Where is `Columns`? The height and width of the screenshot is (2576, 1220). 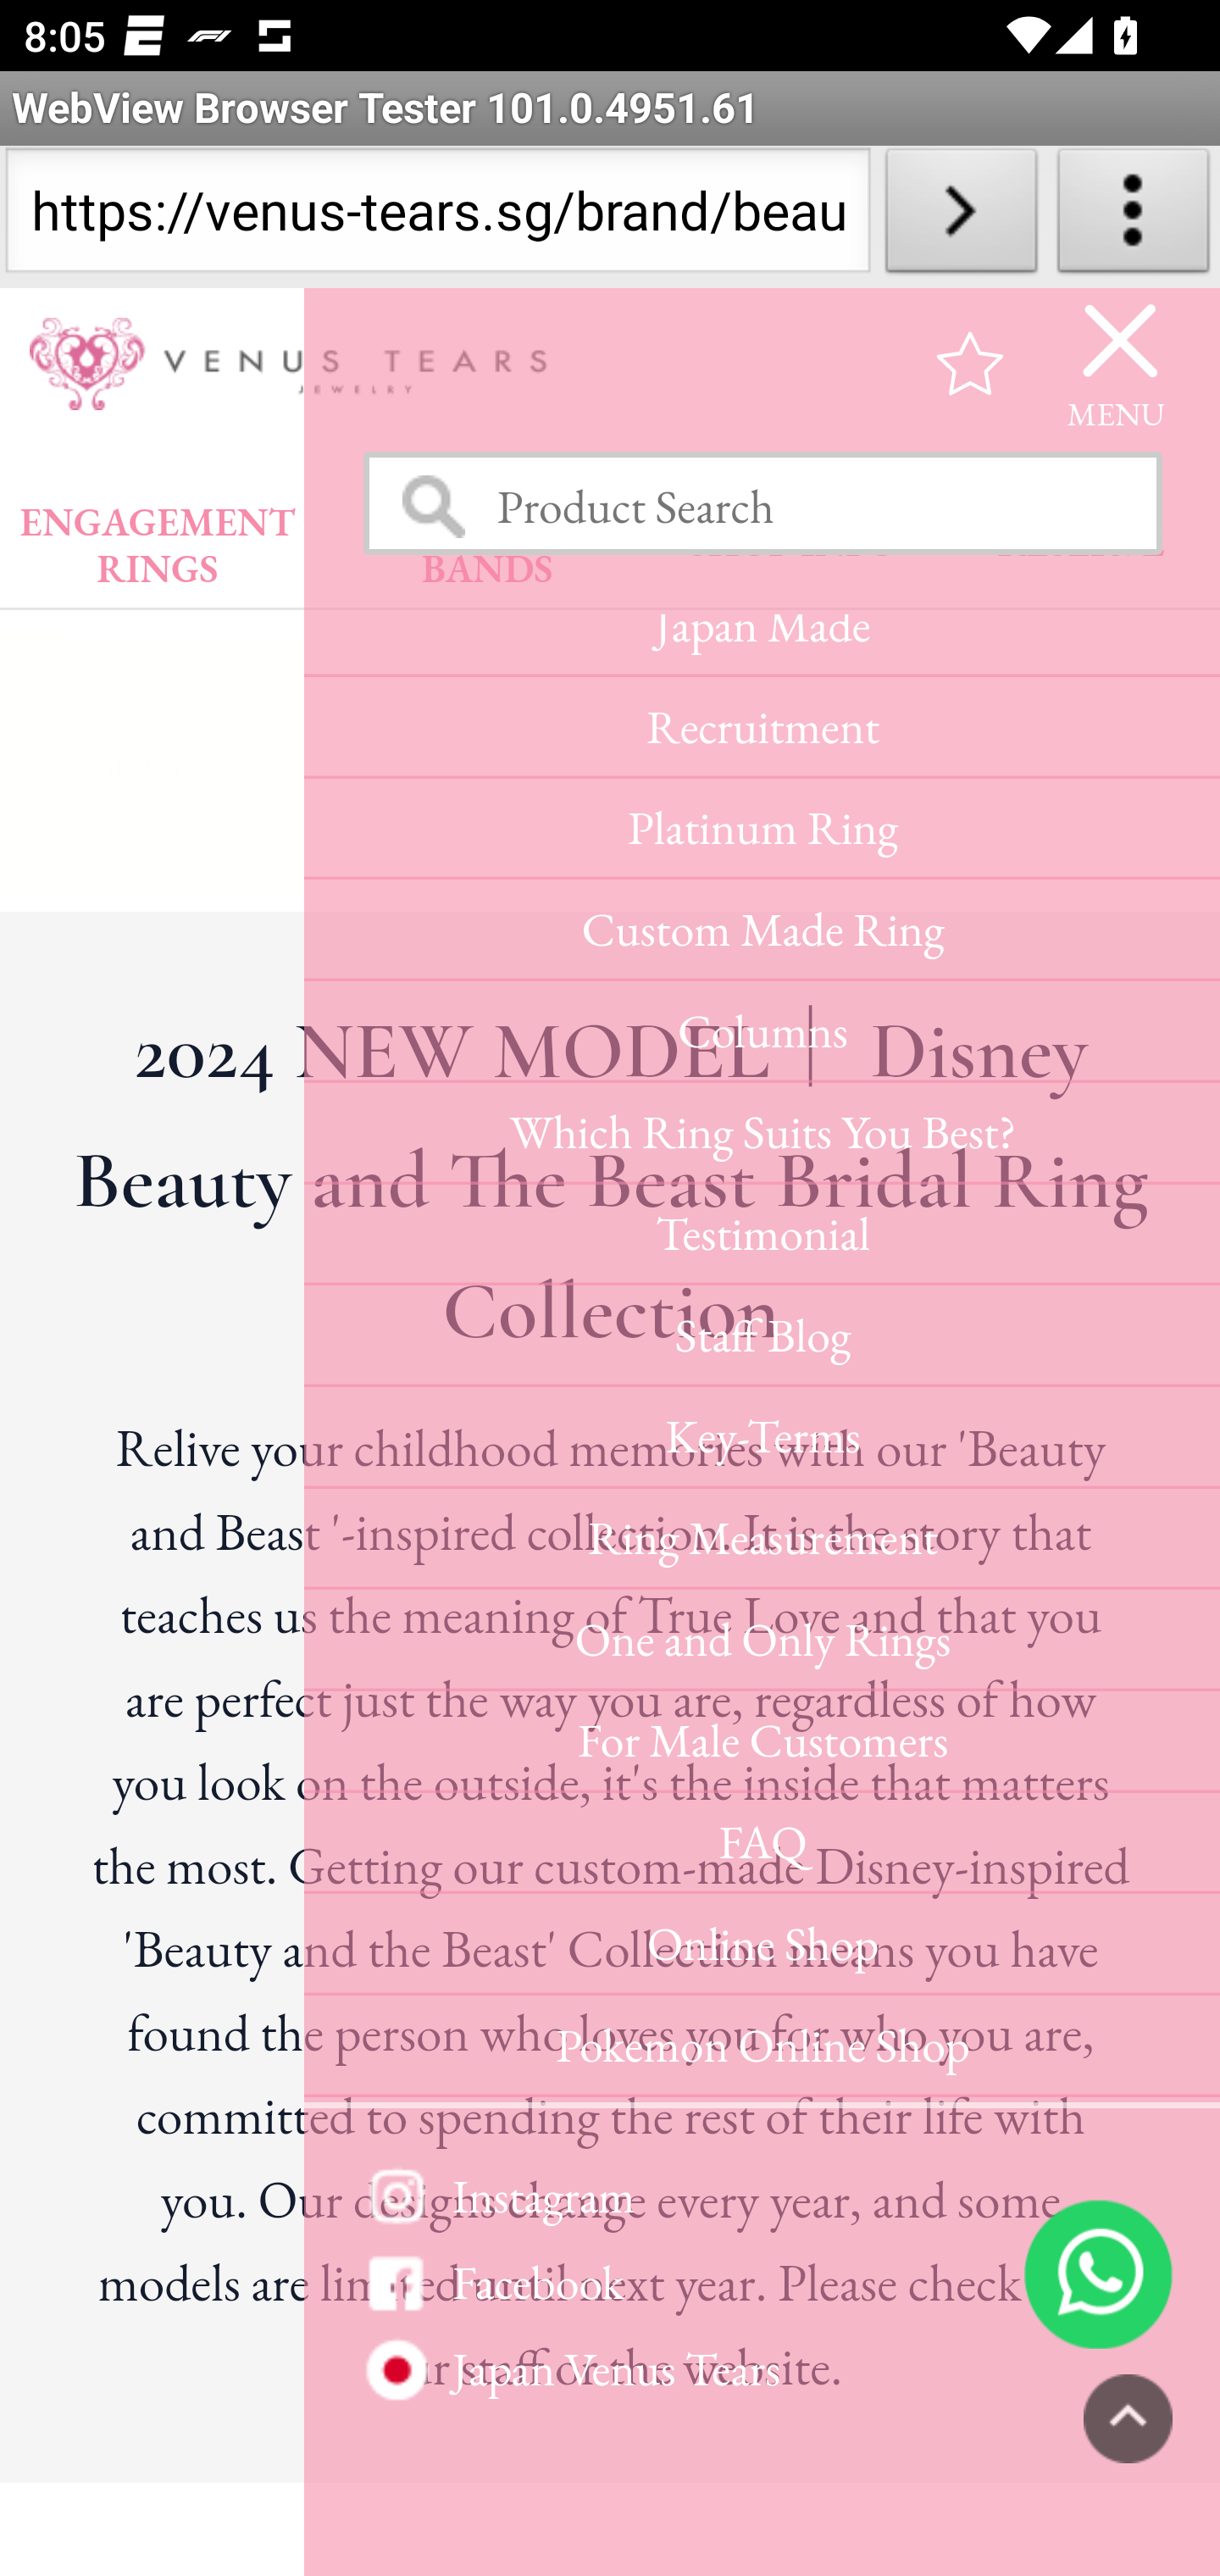
Columns is located at coordinates (761, 1035).